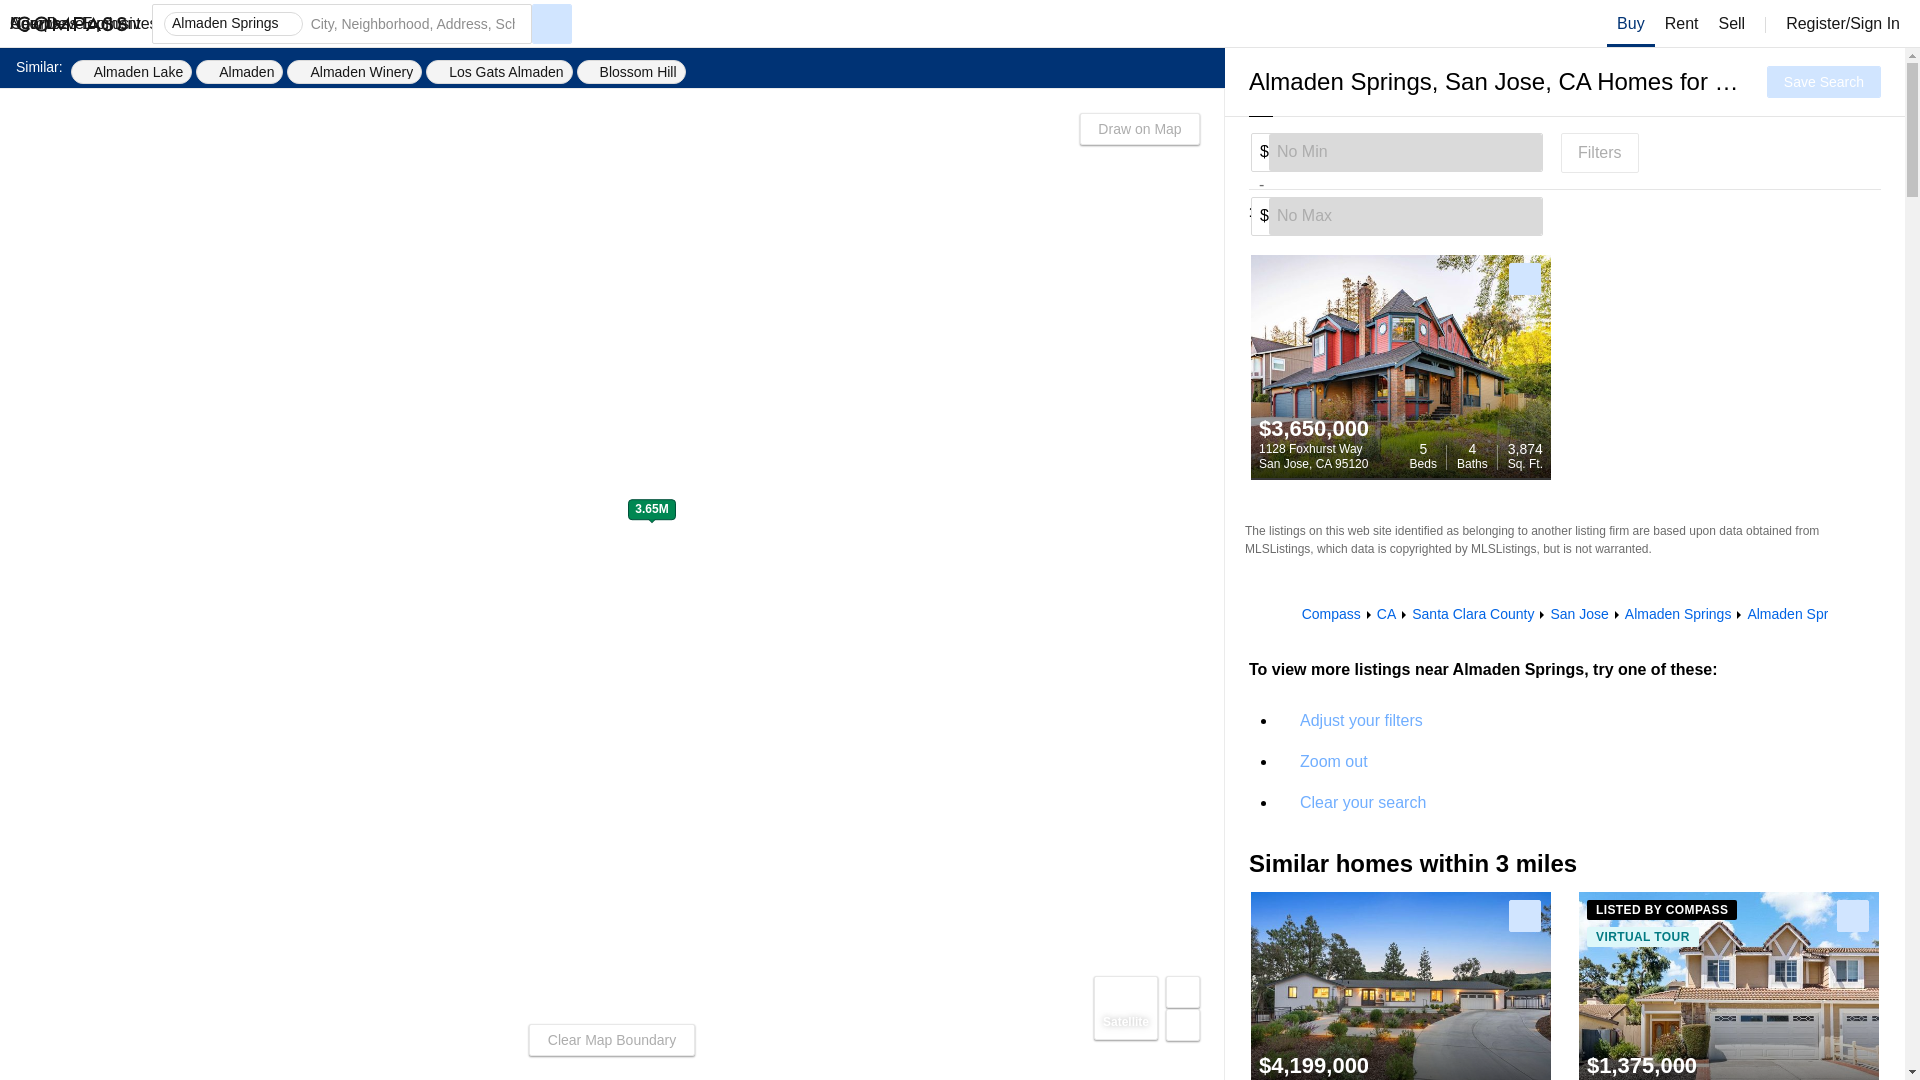 This screenshot has height=1080, width=1920. I want to click on Almaden Lake, so click(1631, 24).